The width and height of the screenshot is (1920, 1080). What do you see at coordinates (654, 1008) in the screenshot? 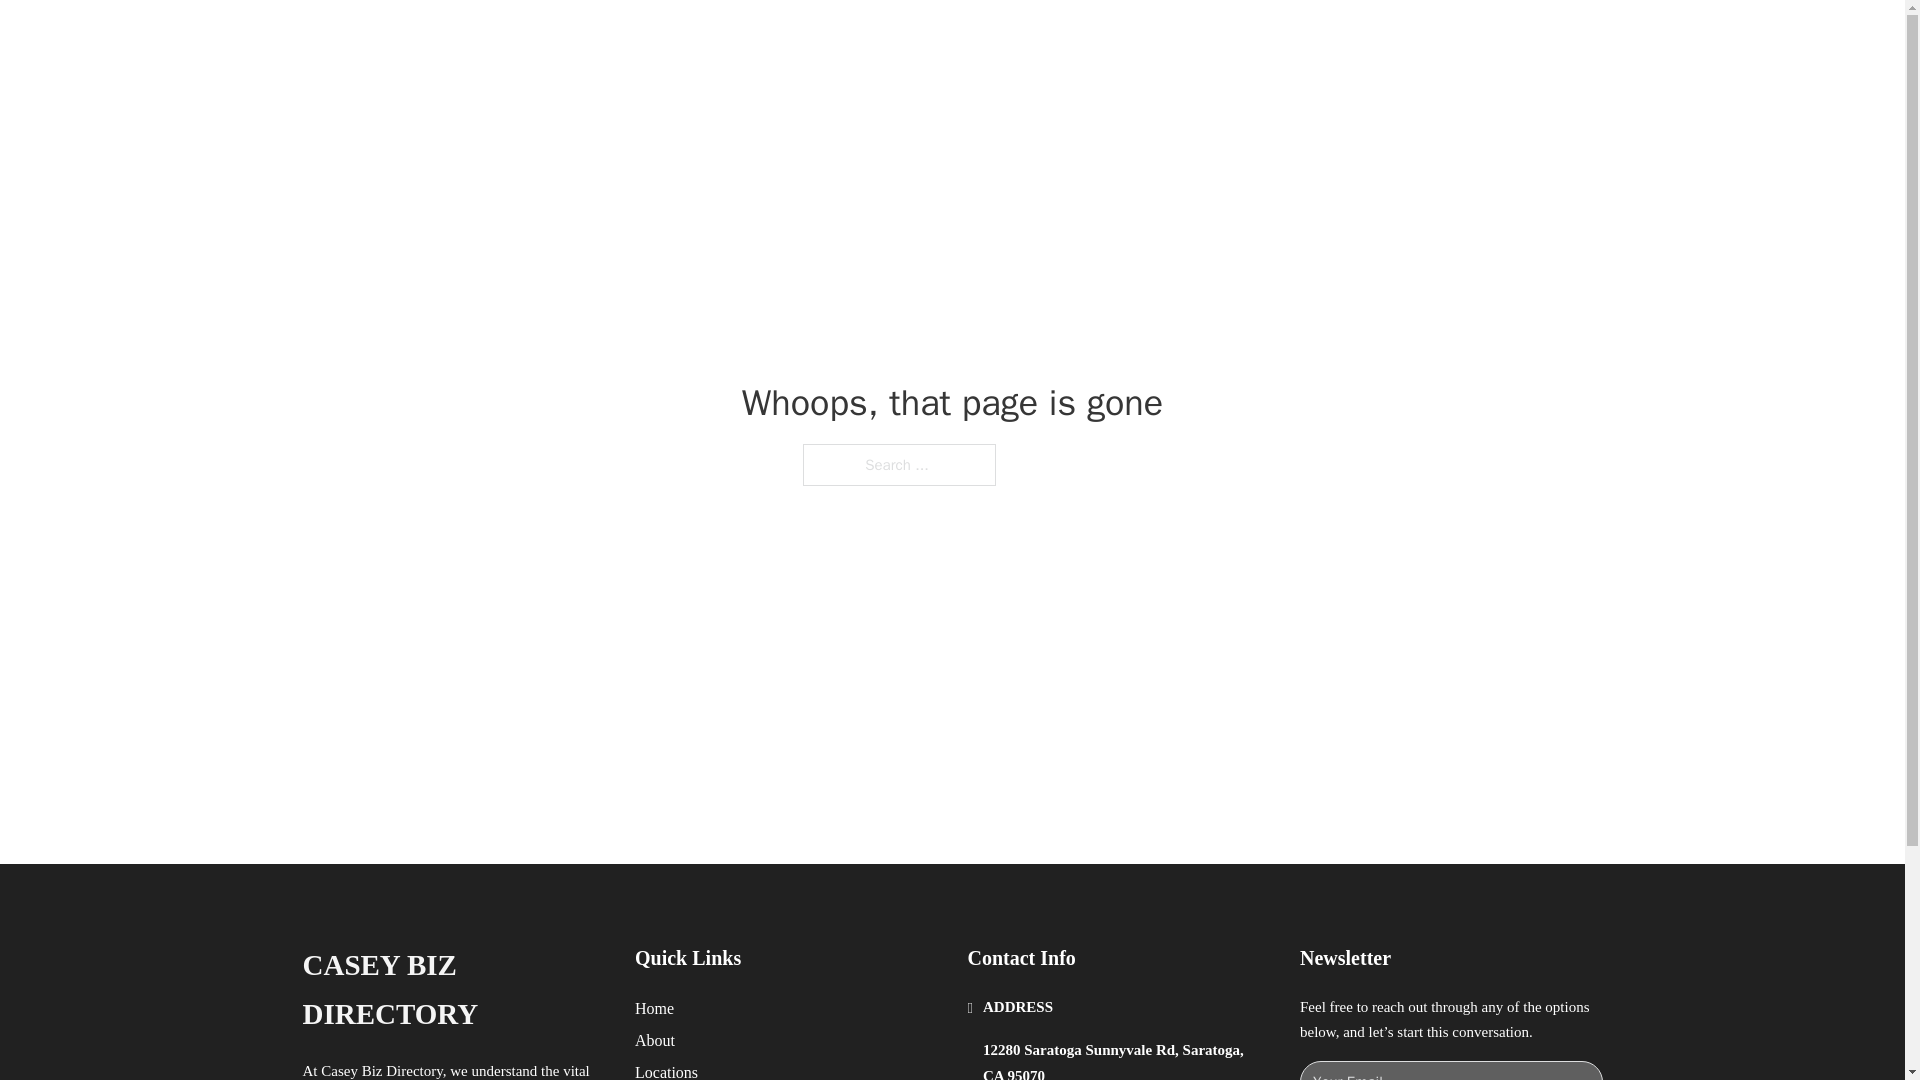
I see `Home` at bounding box center [654, 1008].